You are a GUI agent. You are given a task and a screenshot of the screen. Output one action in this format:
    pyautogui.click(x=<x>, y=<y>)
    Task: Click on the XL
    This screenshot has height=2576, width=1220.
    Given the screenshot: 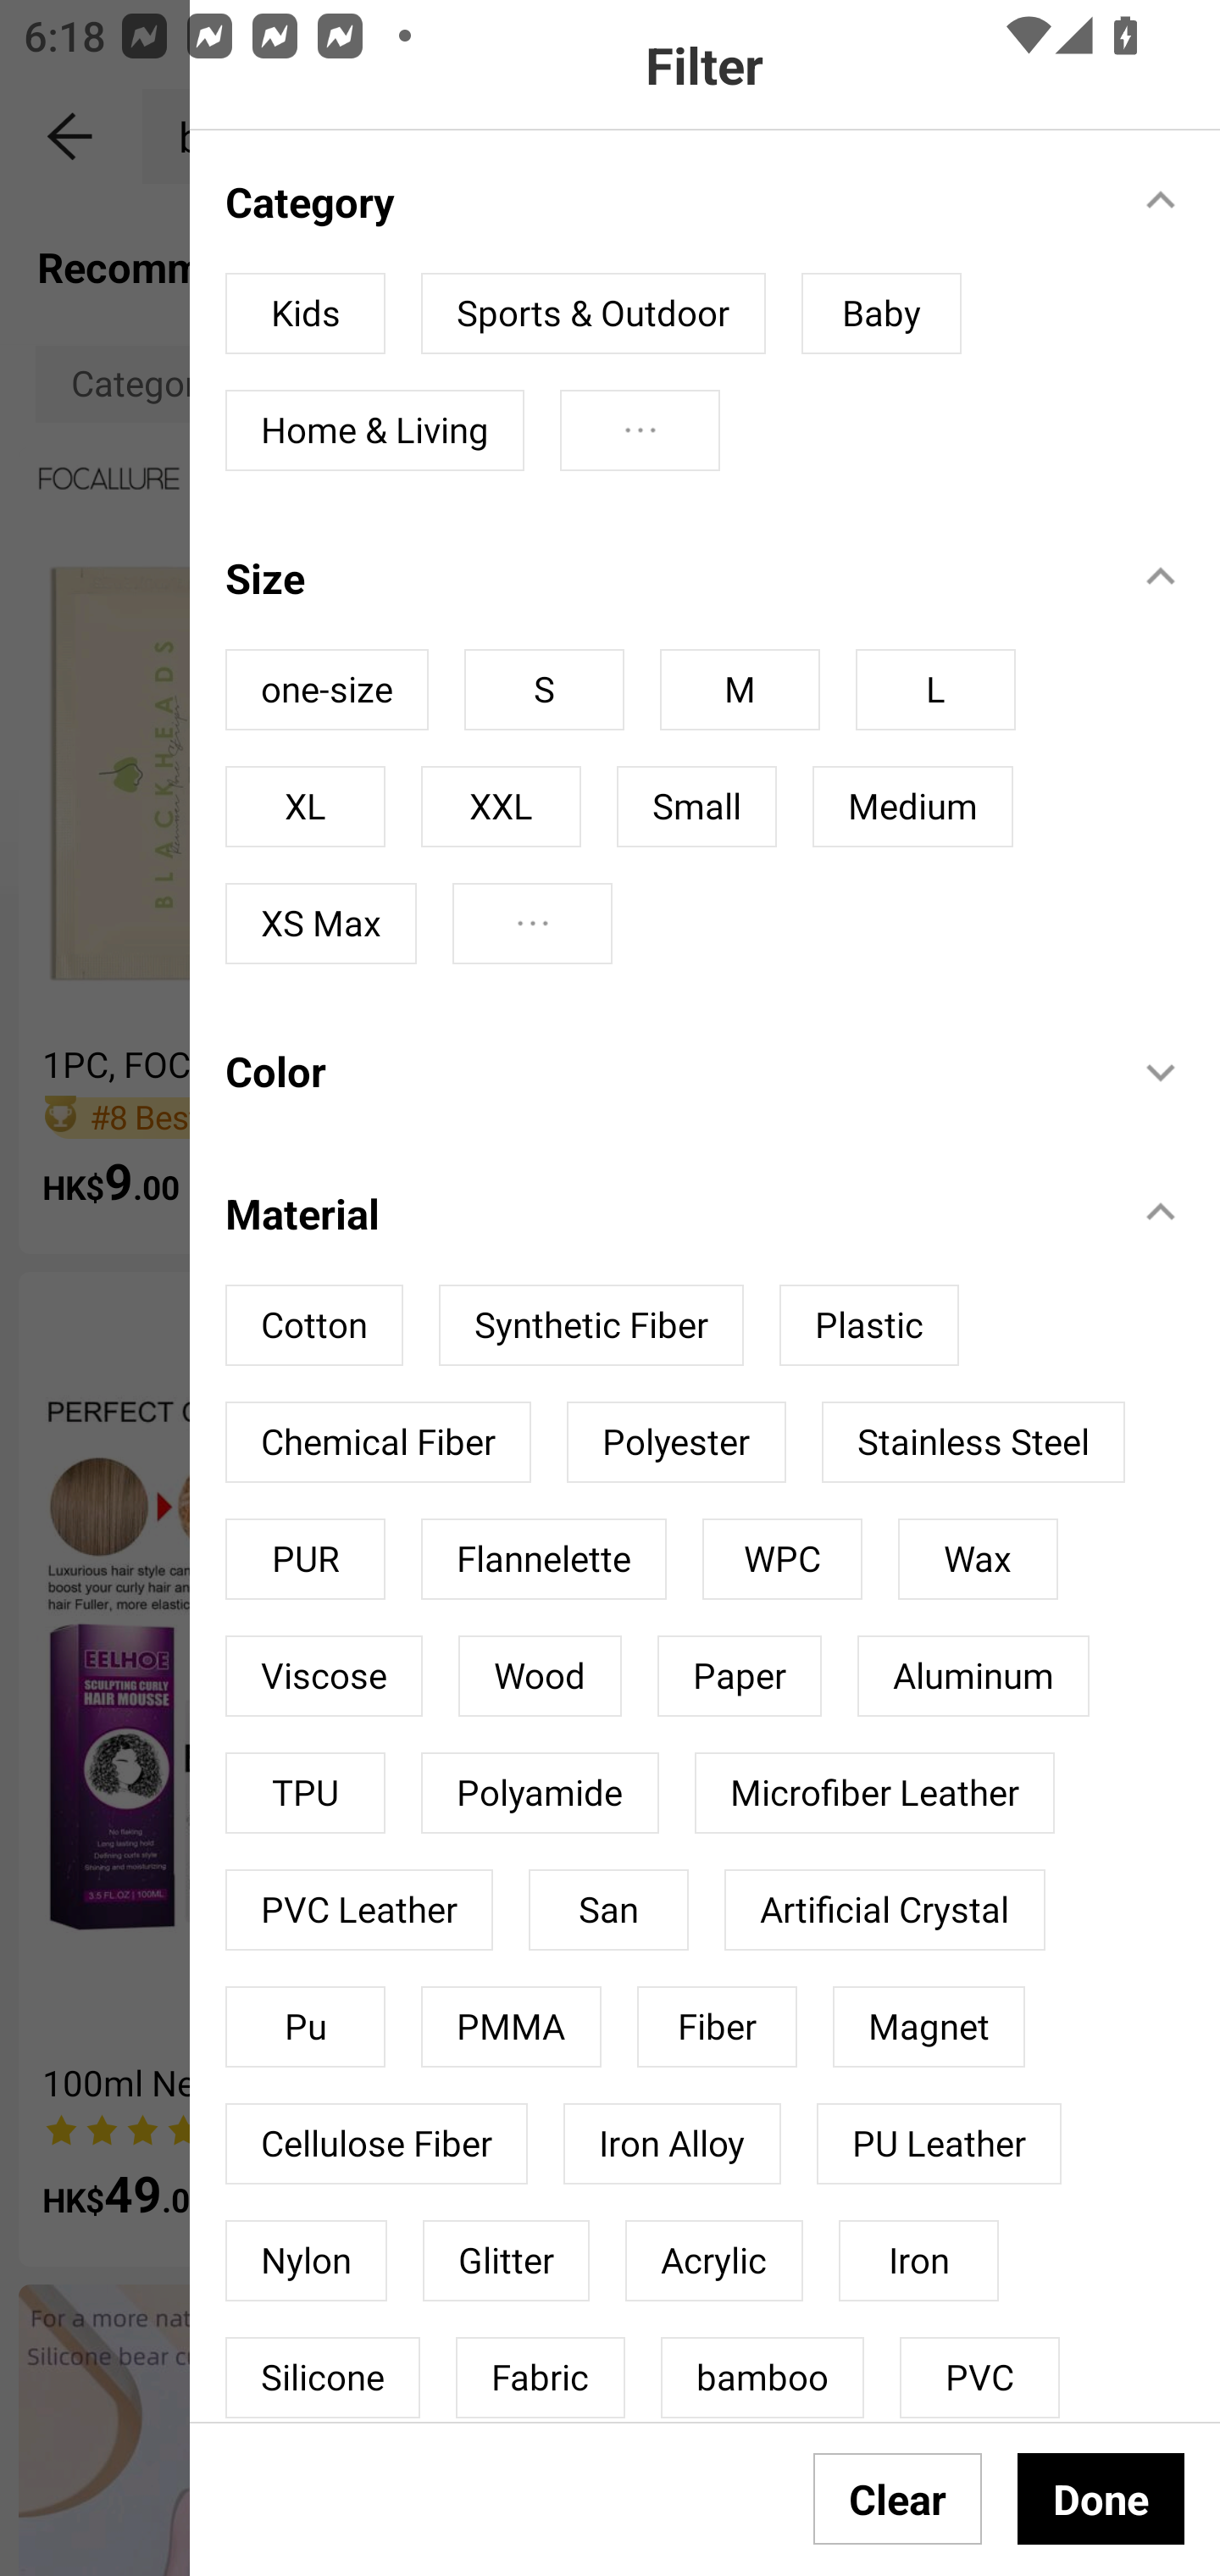 What is the action you would take?
    pyautogui.click(x=305, y=806)
    